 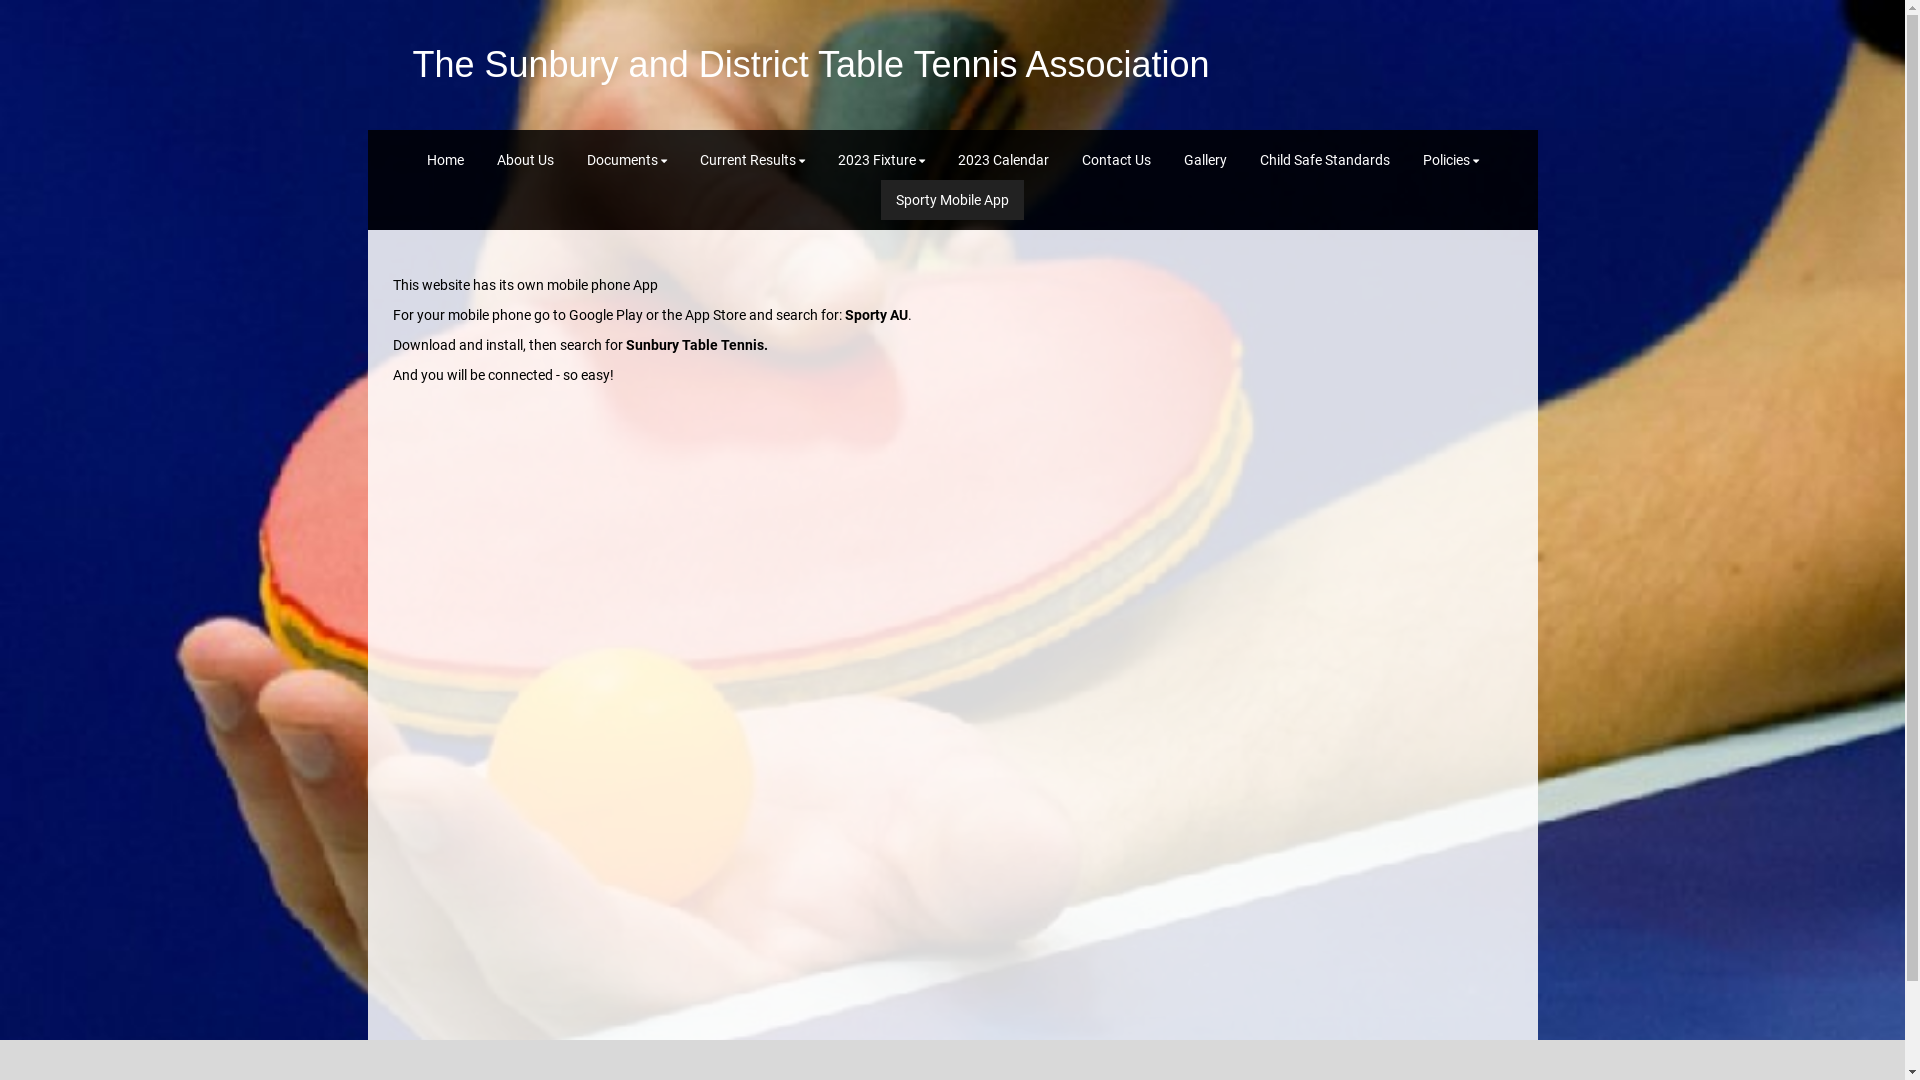 What do you see at coordinates (1002, 160) in the screenshot?
I see `2023 Calendar` at bounding box center [1002, 160].